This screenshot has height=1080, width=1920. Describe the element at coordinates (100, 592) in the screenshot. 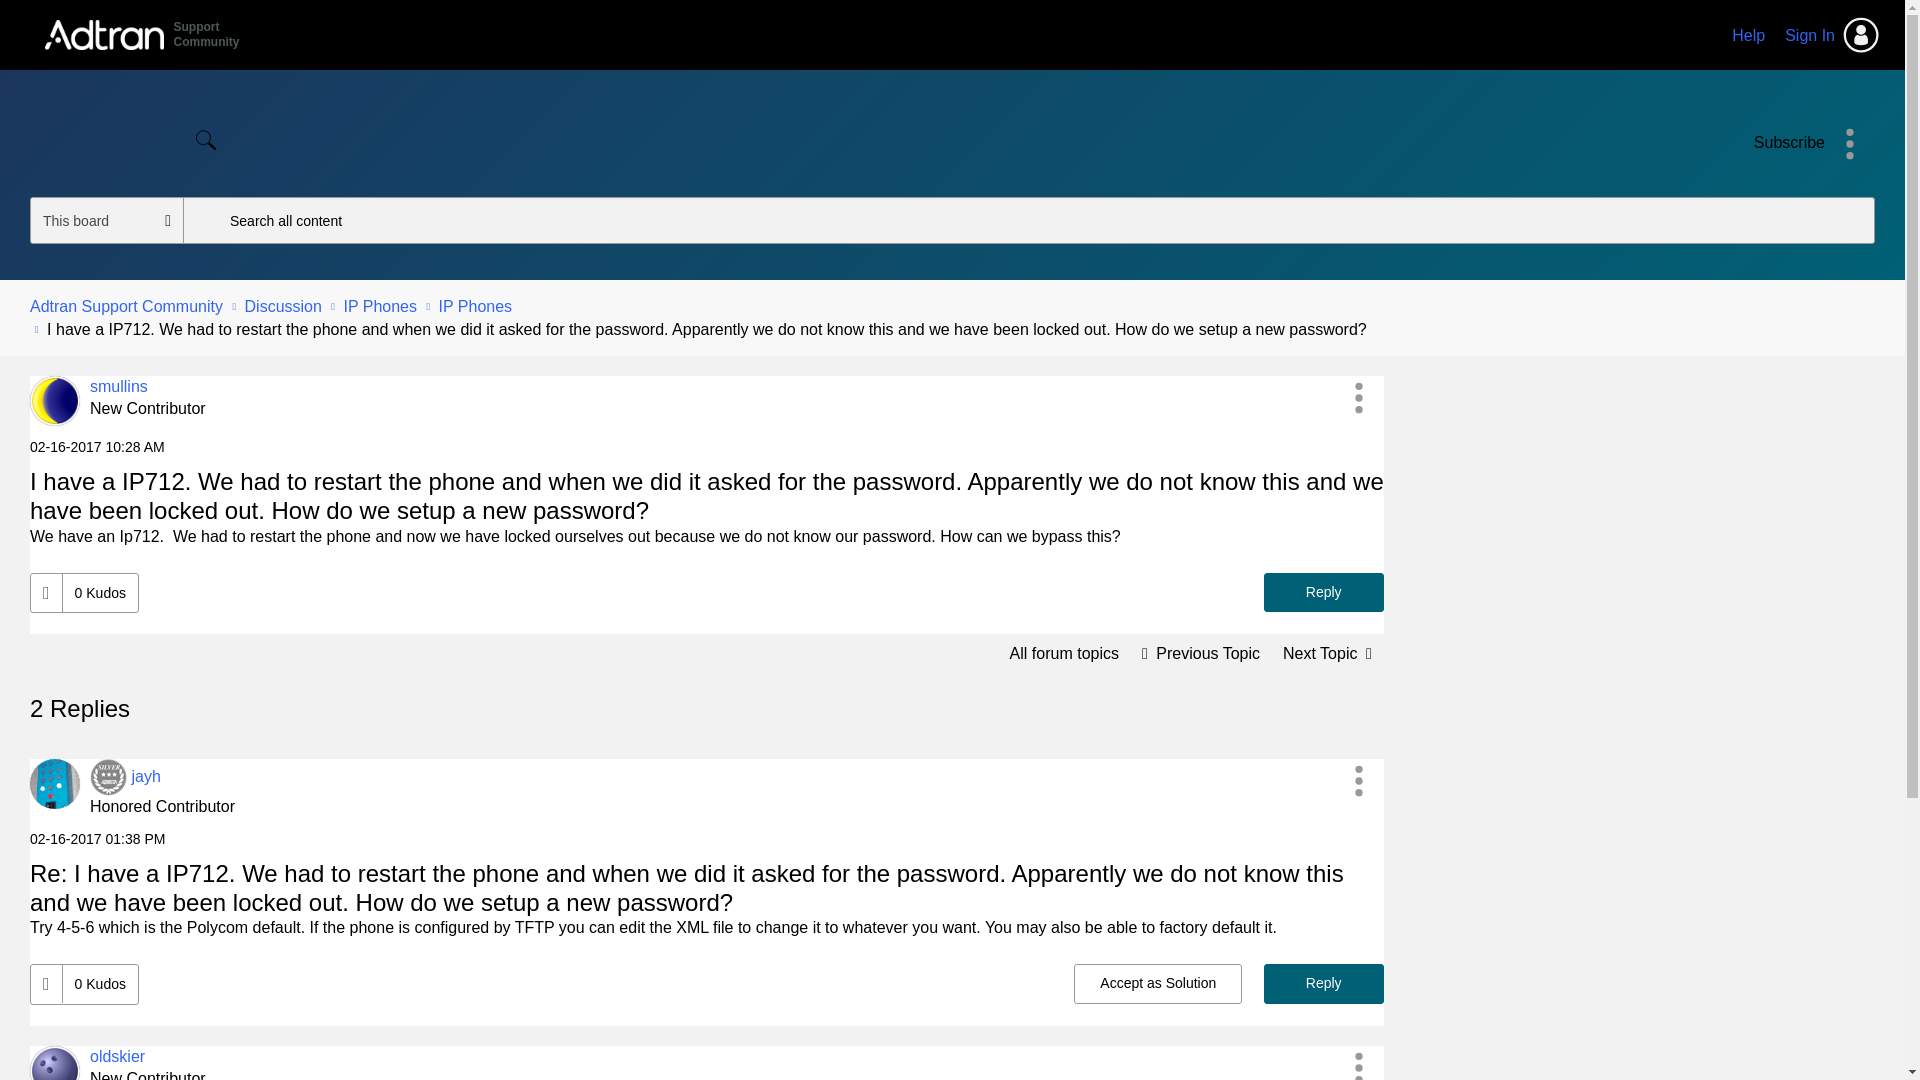

I see `The total number of kudos this post has received.` at that location.